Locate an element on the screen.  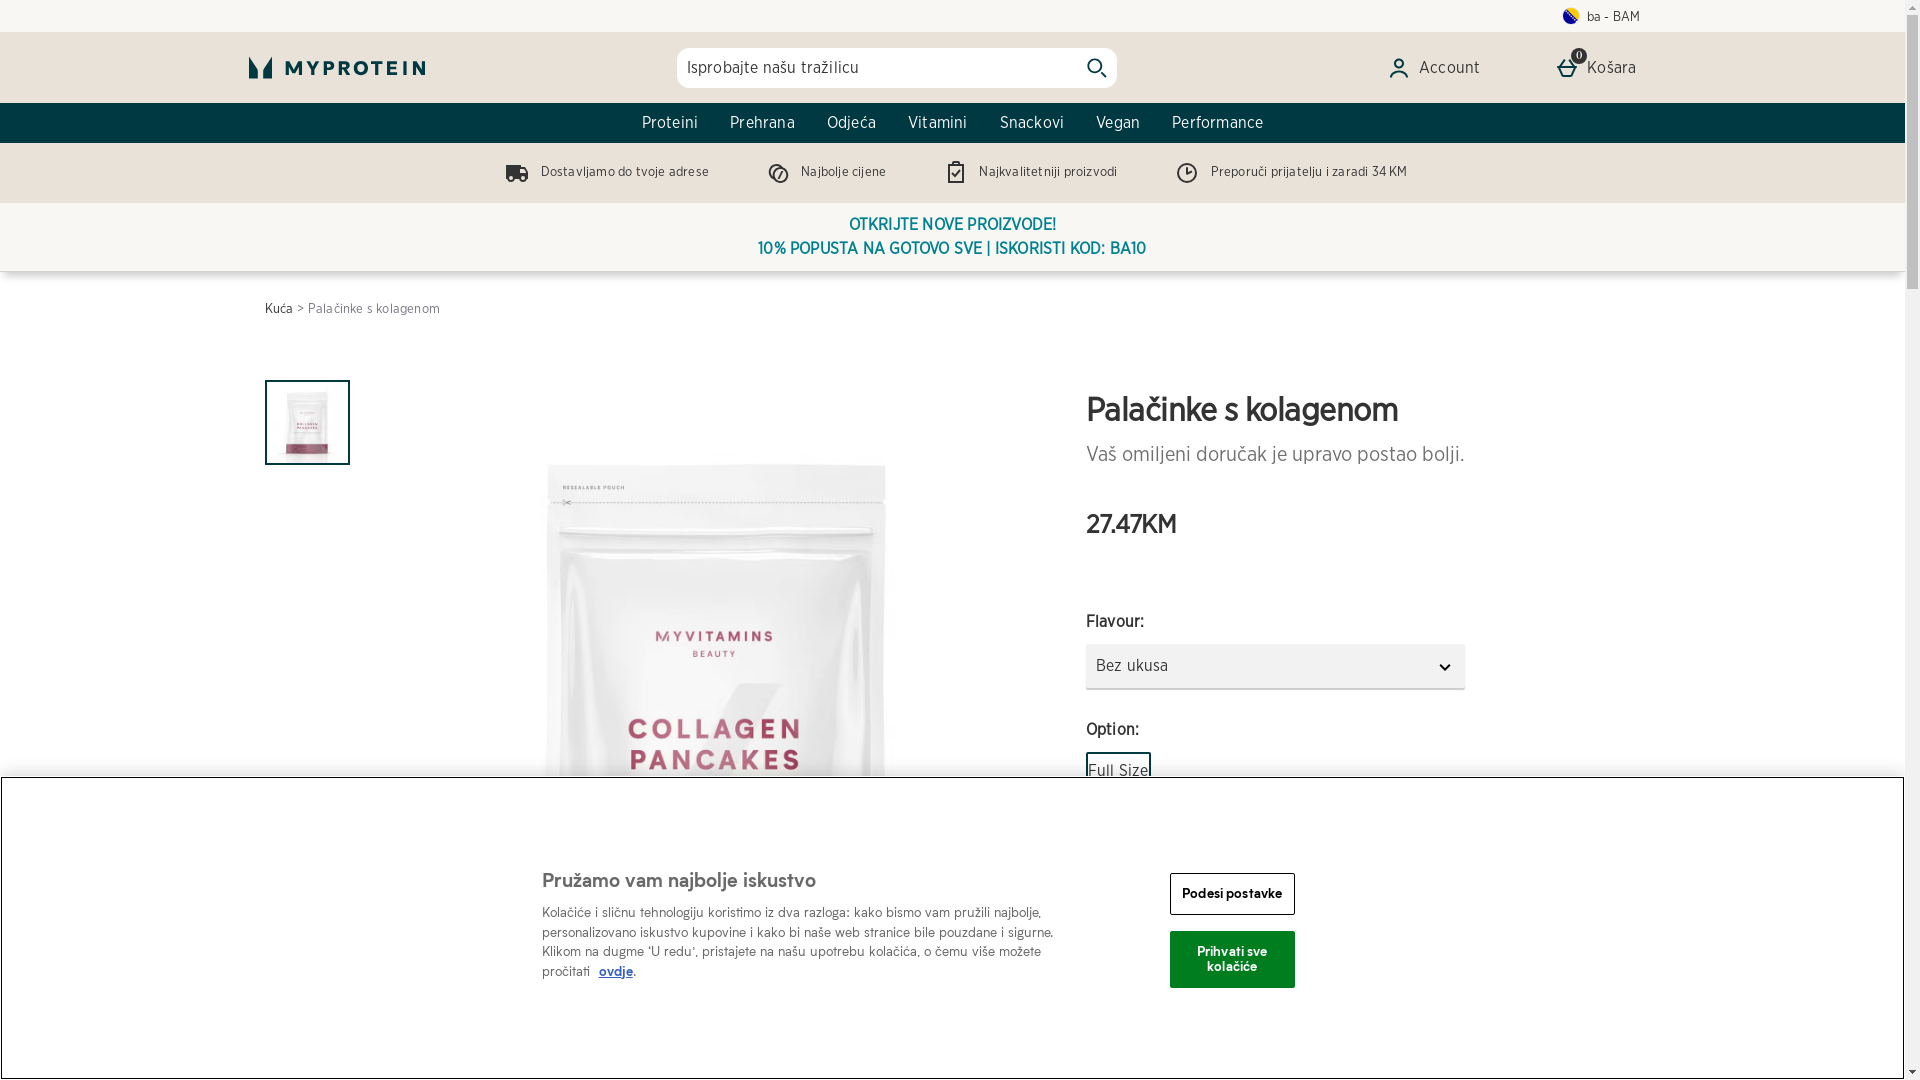
Prehrana is located at coordinates (762, 123).